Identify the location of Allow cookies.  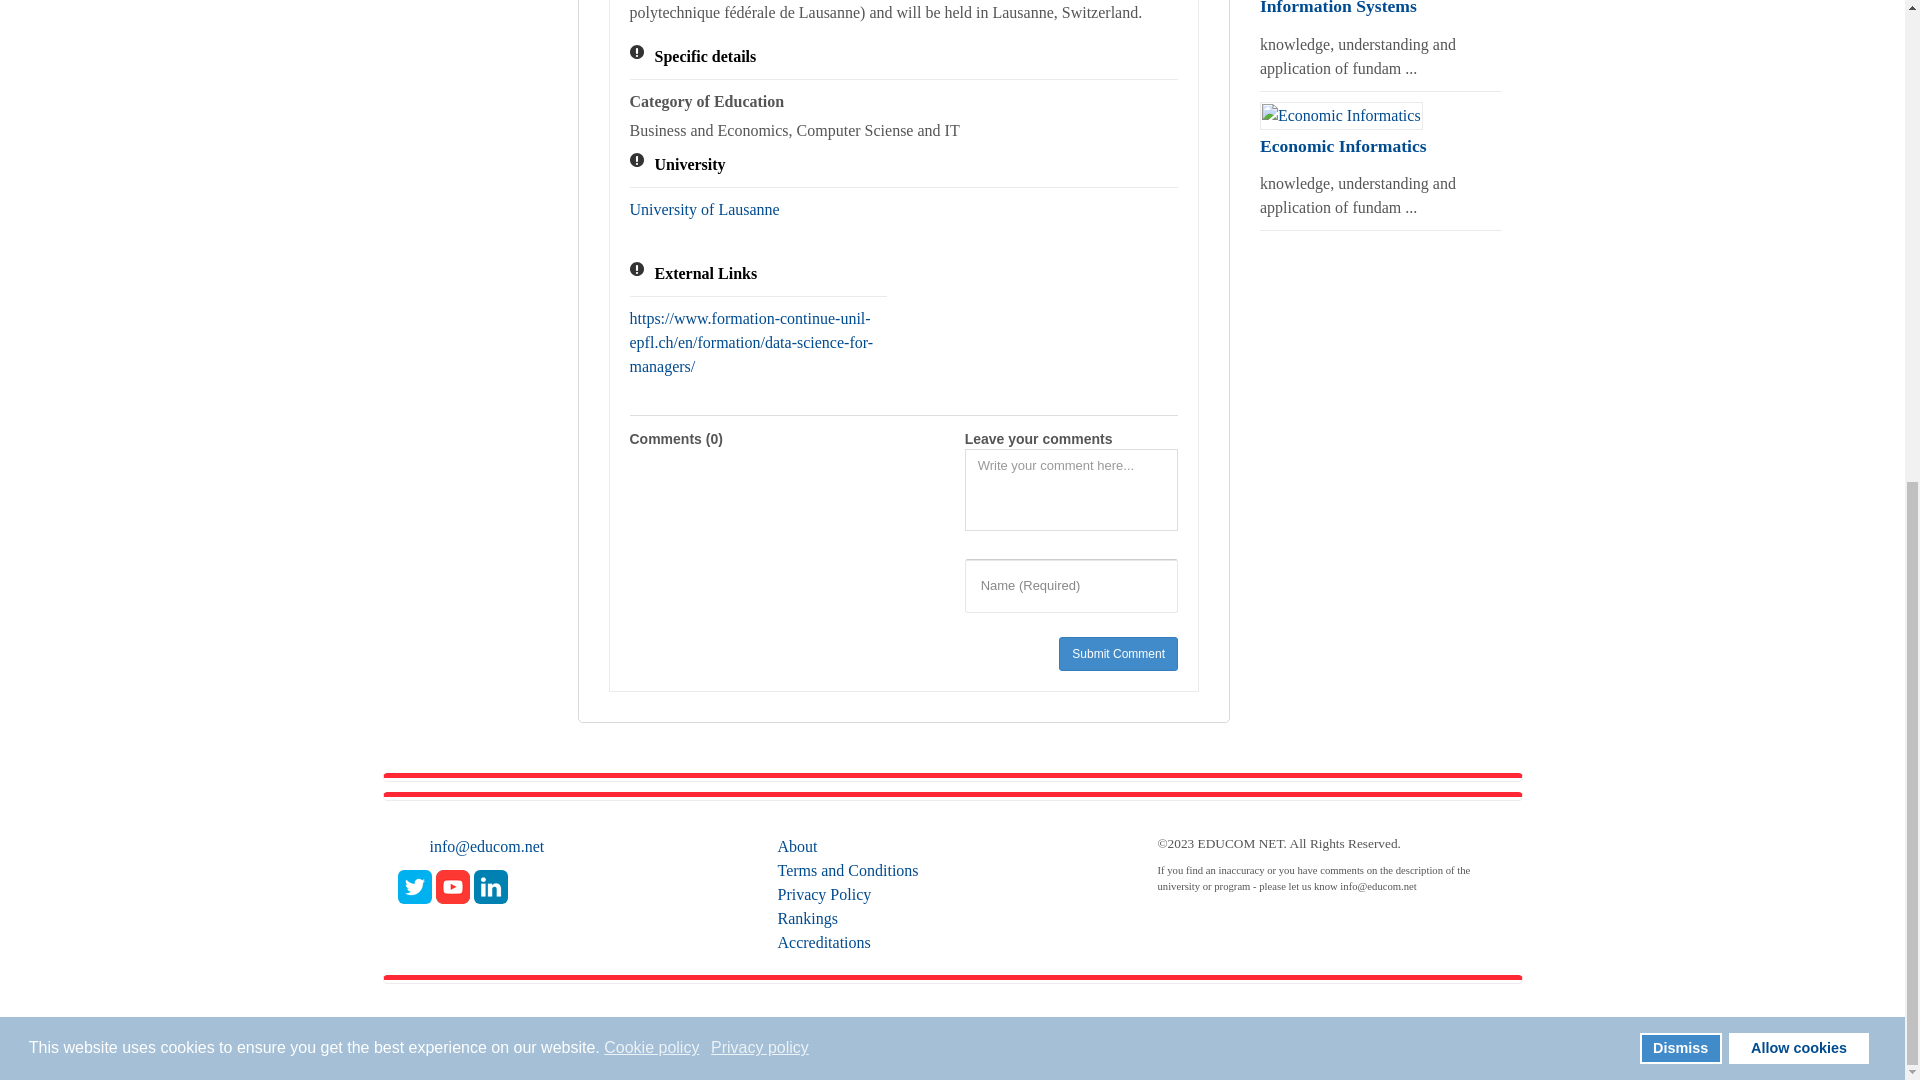
(1798, 182).